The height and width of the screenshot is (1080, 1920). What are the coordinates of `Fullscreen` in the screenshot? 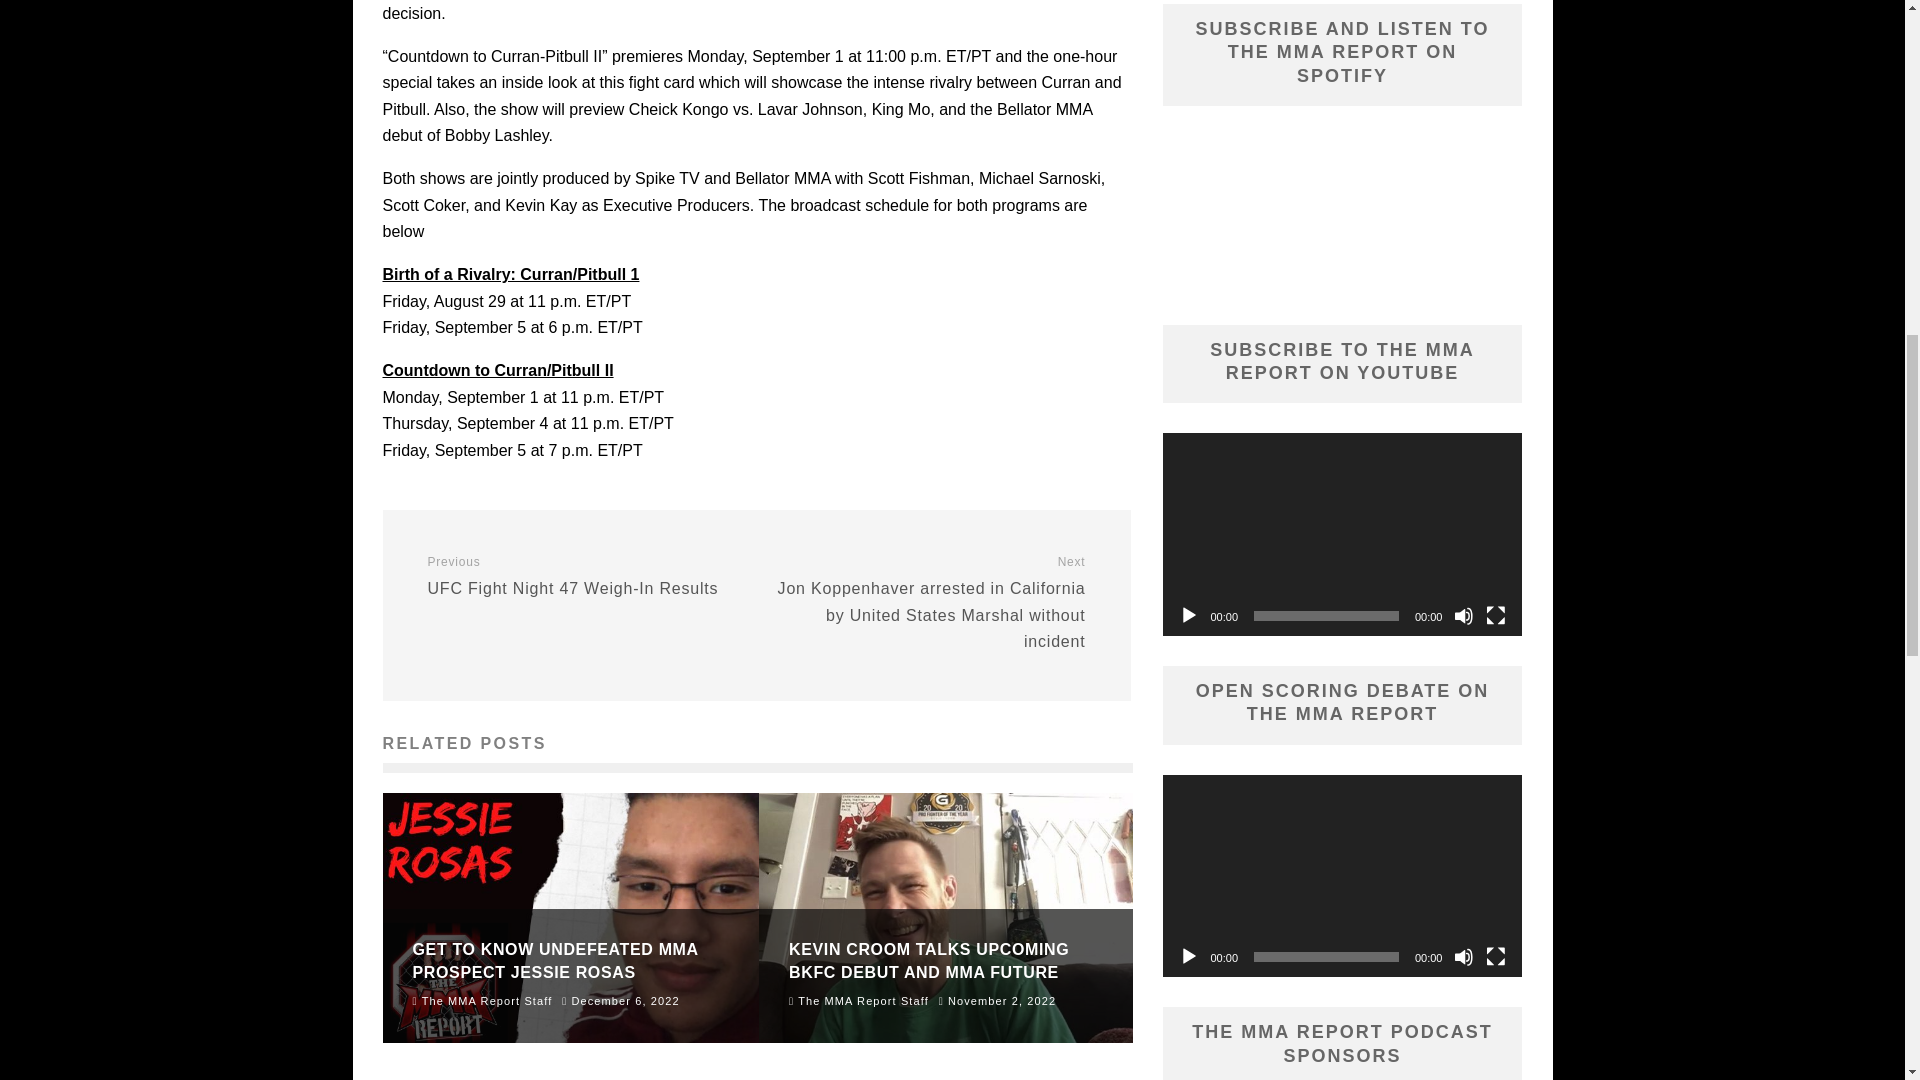 It's located at (1496, 616).